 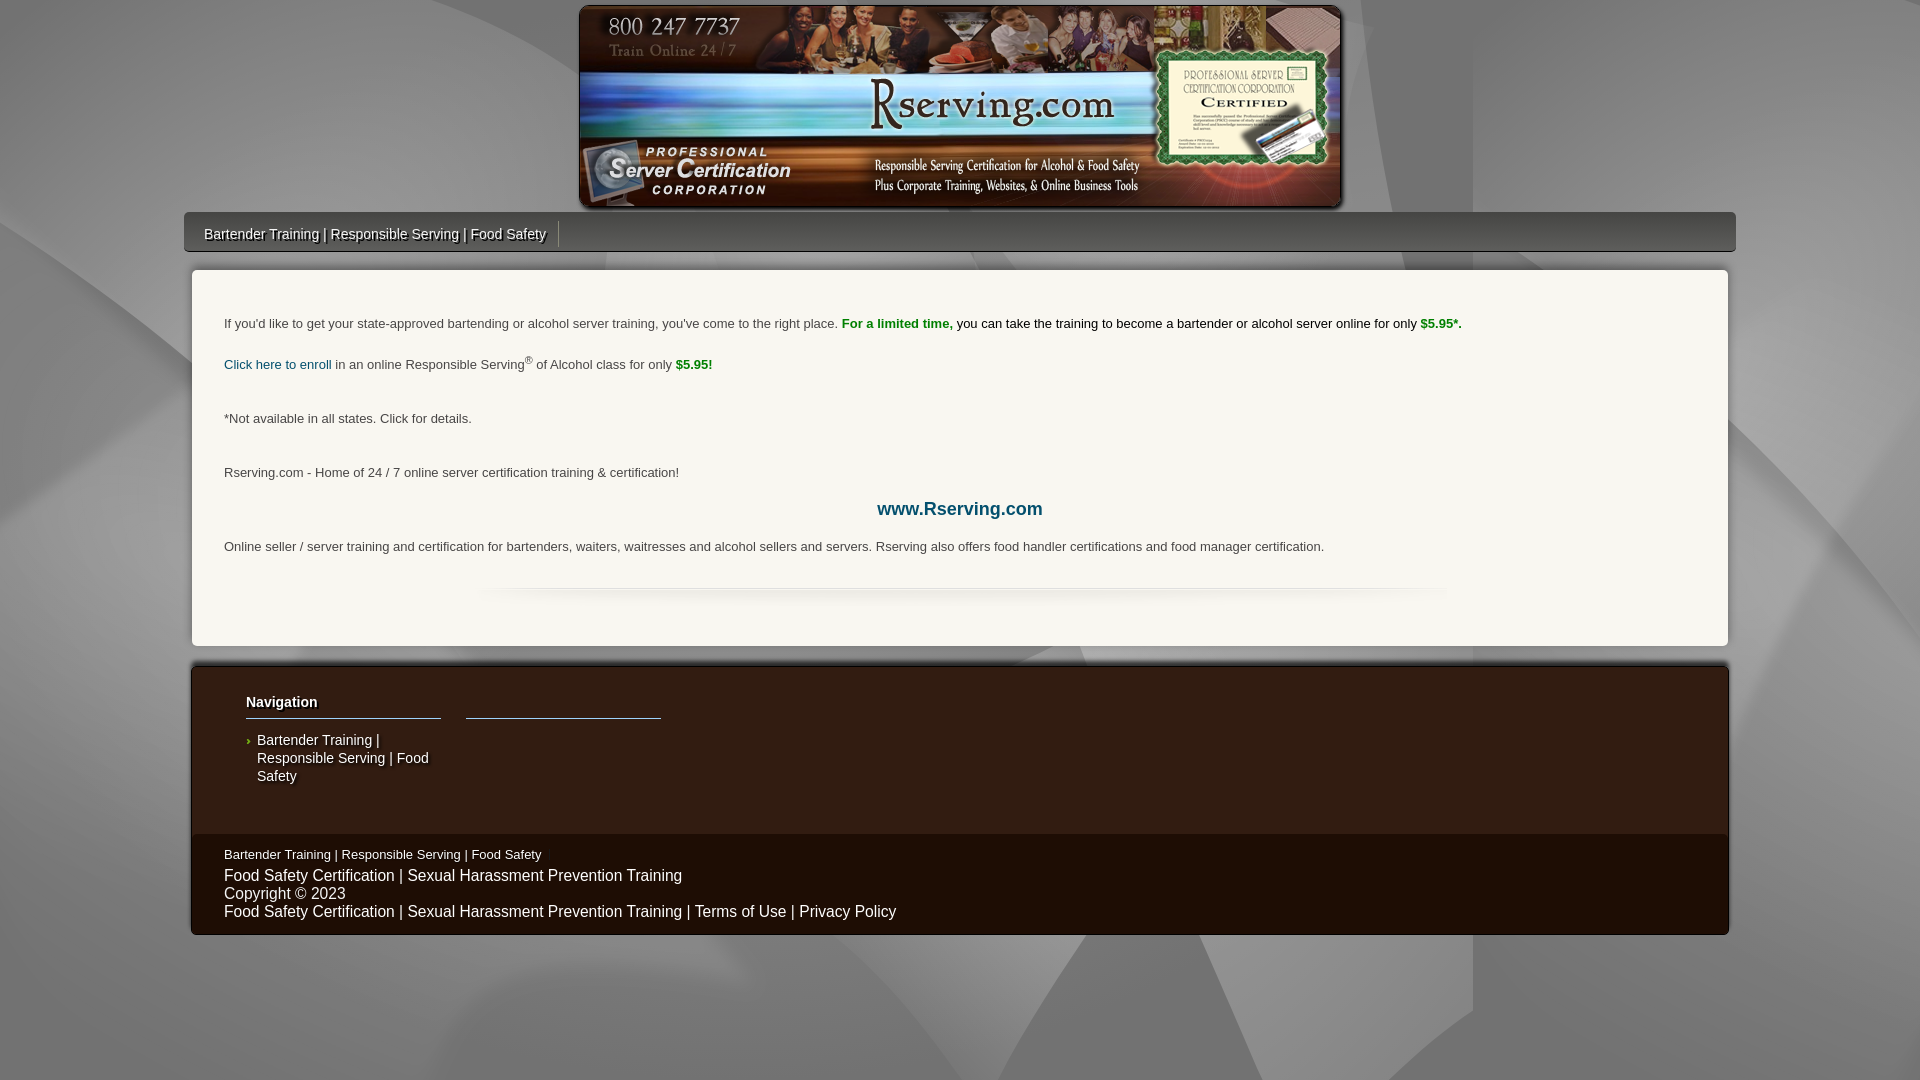 I want to click on Food Safety Certification, so click(x=310, y=912).